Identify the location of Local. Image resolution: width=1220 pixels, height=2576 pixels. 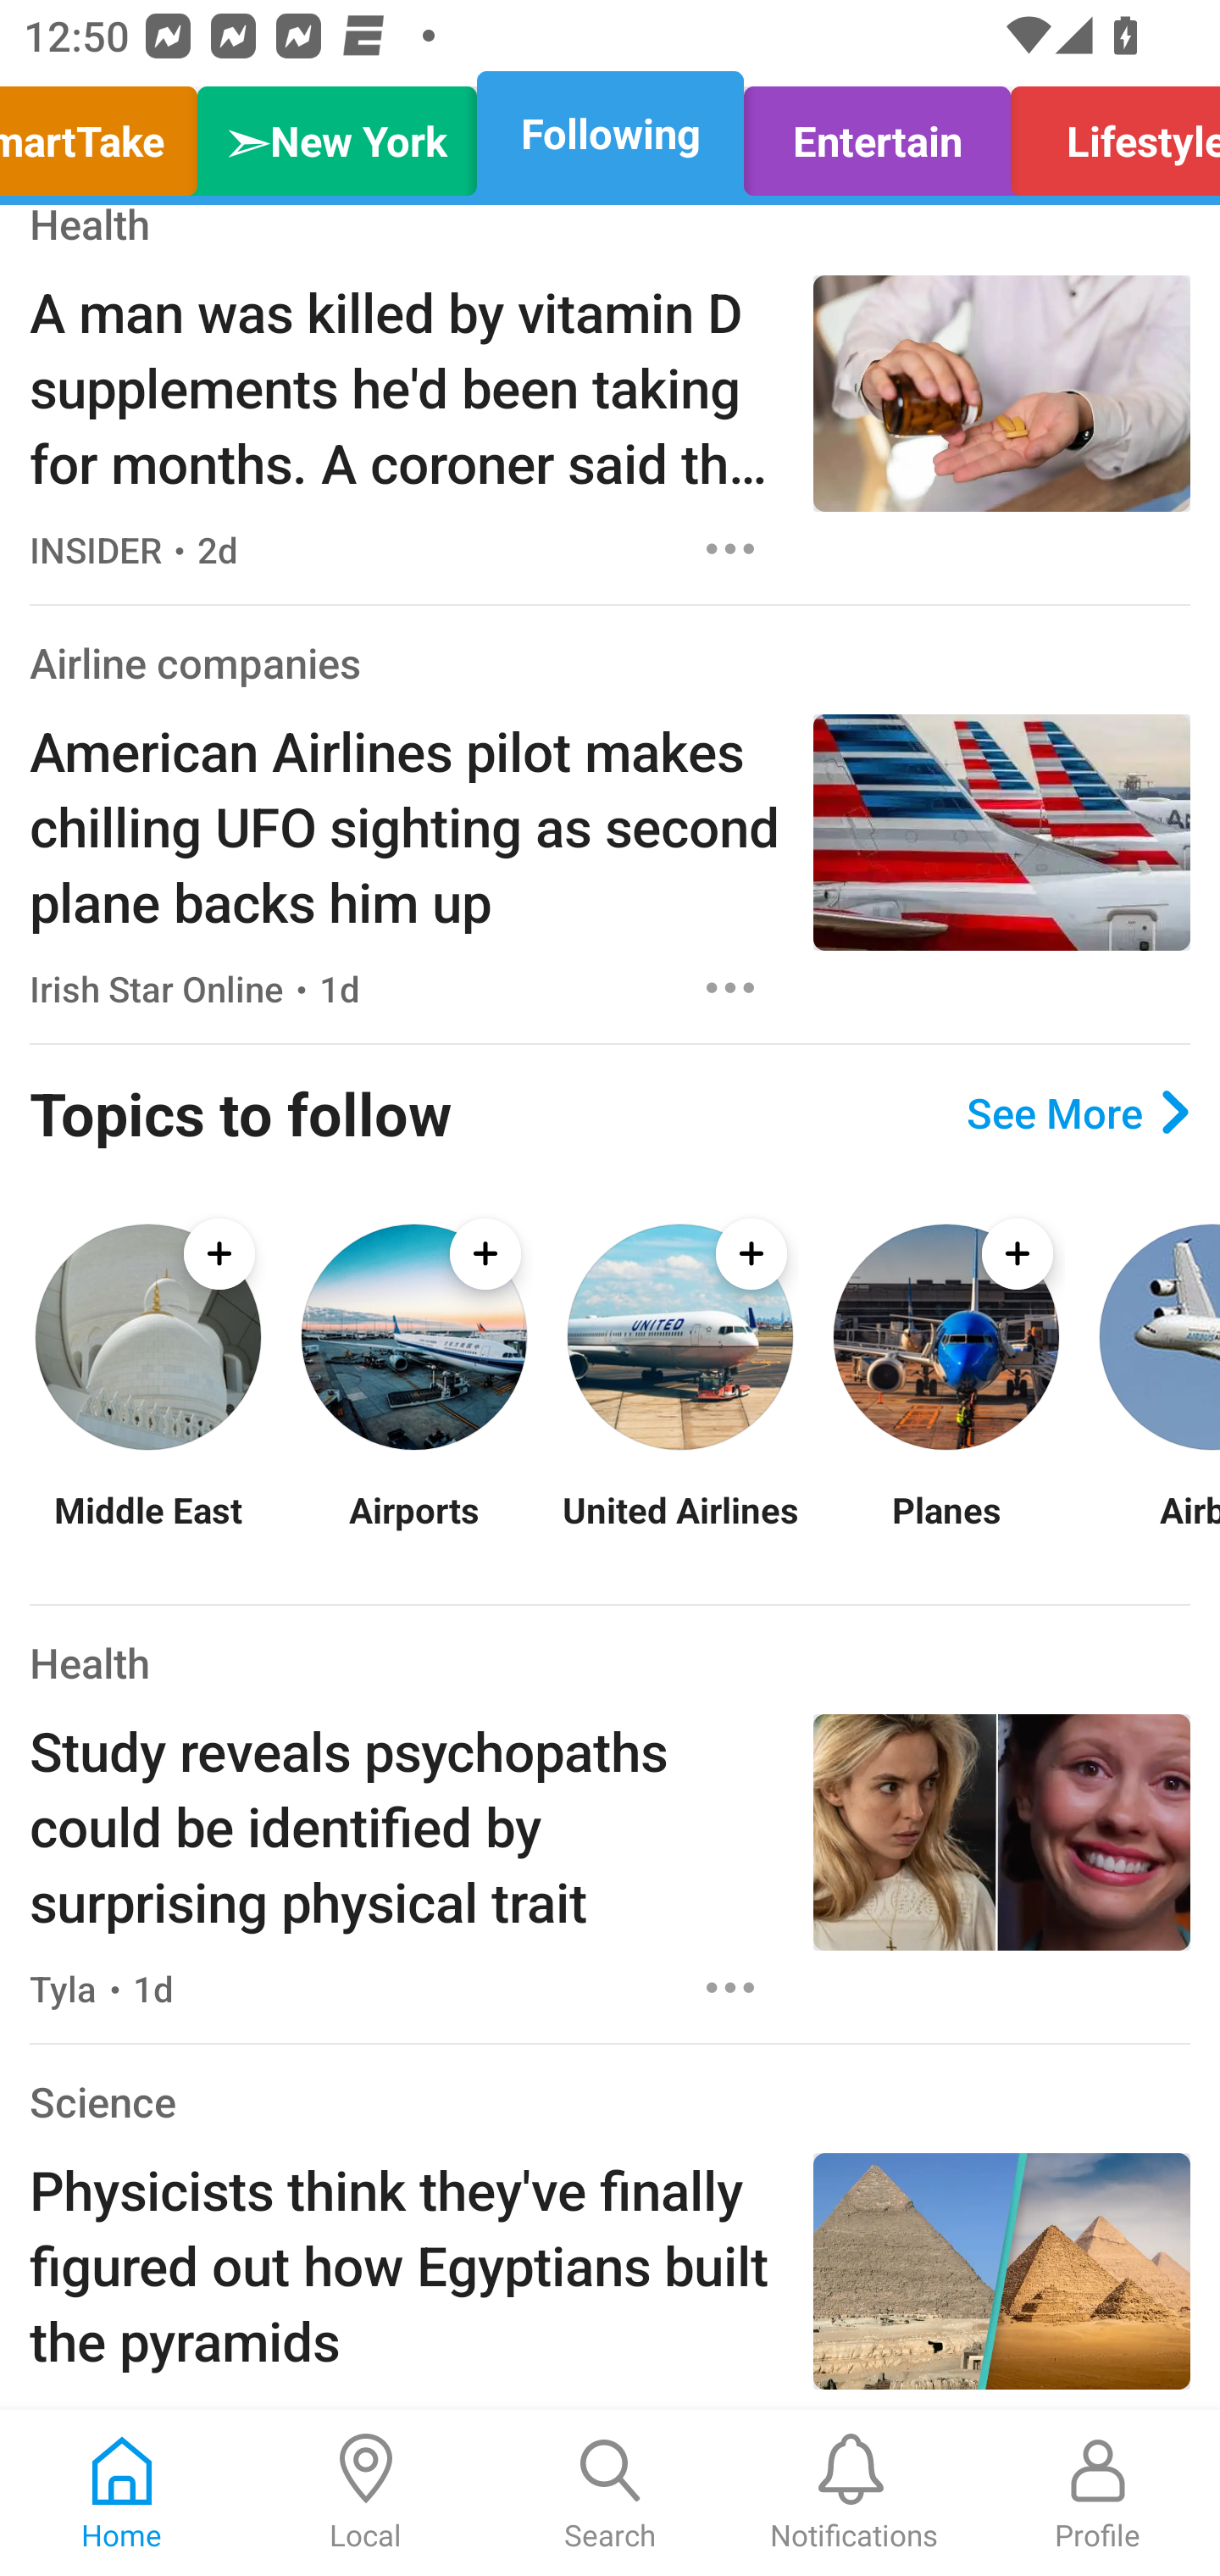
(366, 2493).